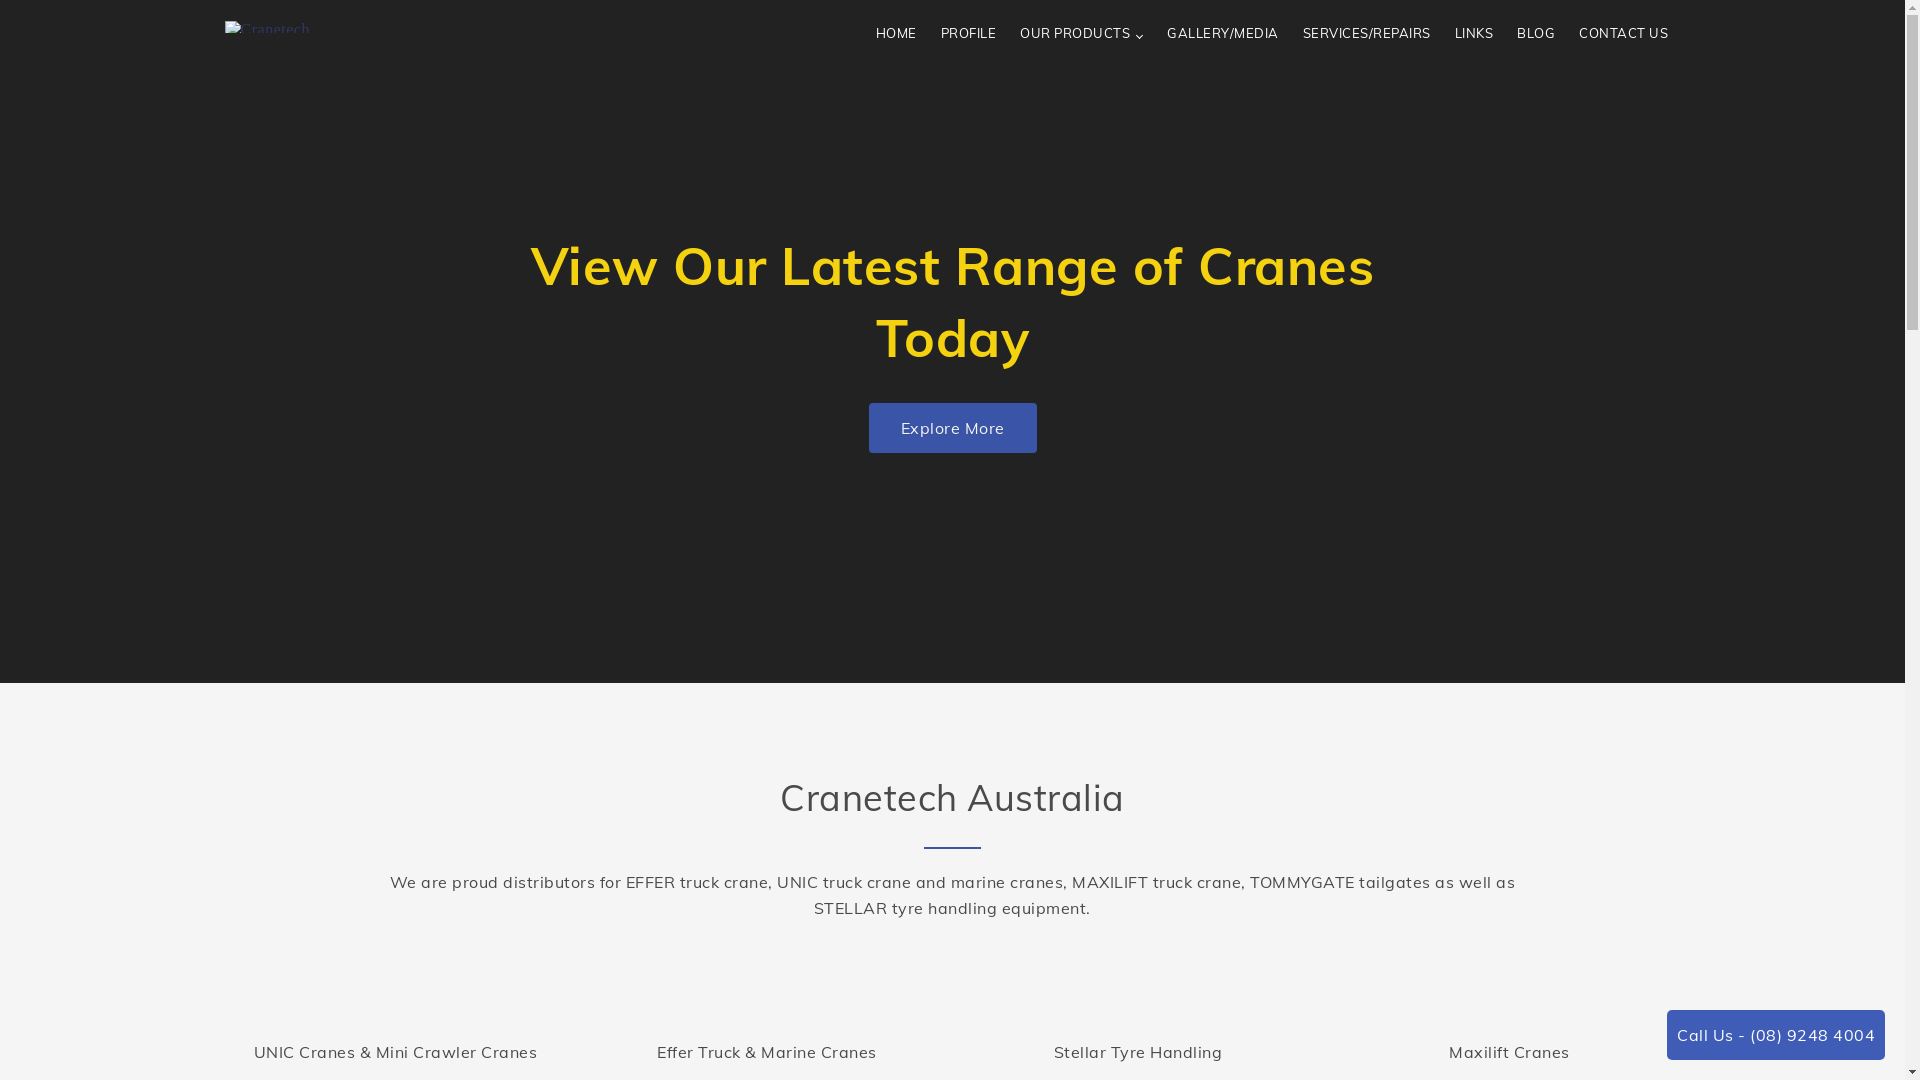 Image resolution: width=1920 pixels, height=1080 pixels. What do you see at coordinates (1510, 1052) in the screenshot?
I see `Maxilift Cranes` at bounding box center [1510, 1052].